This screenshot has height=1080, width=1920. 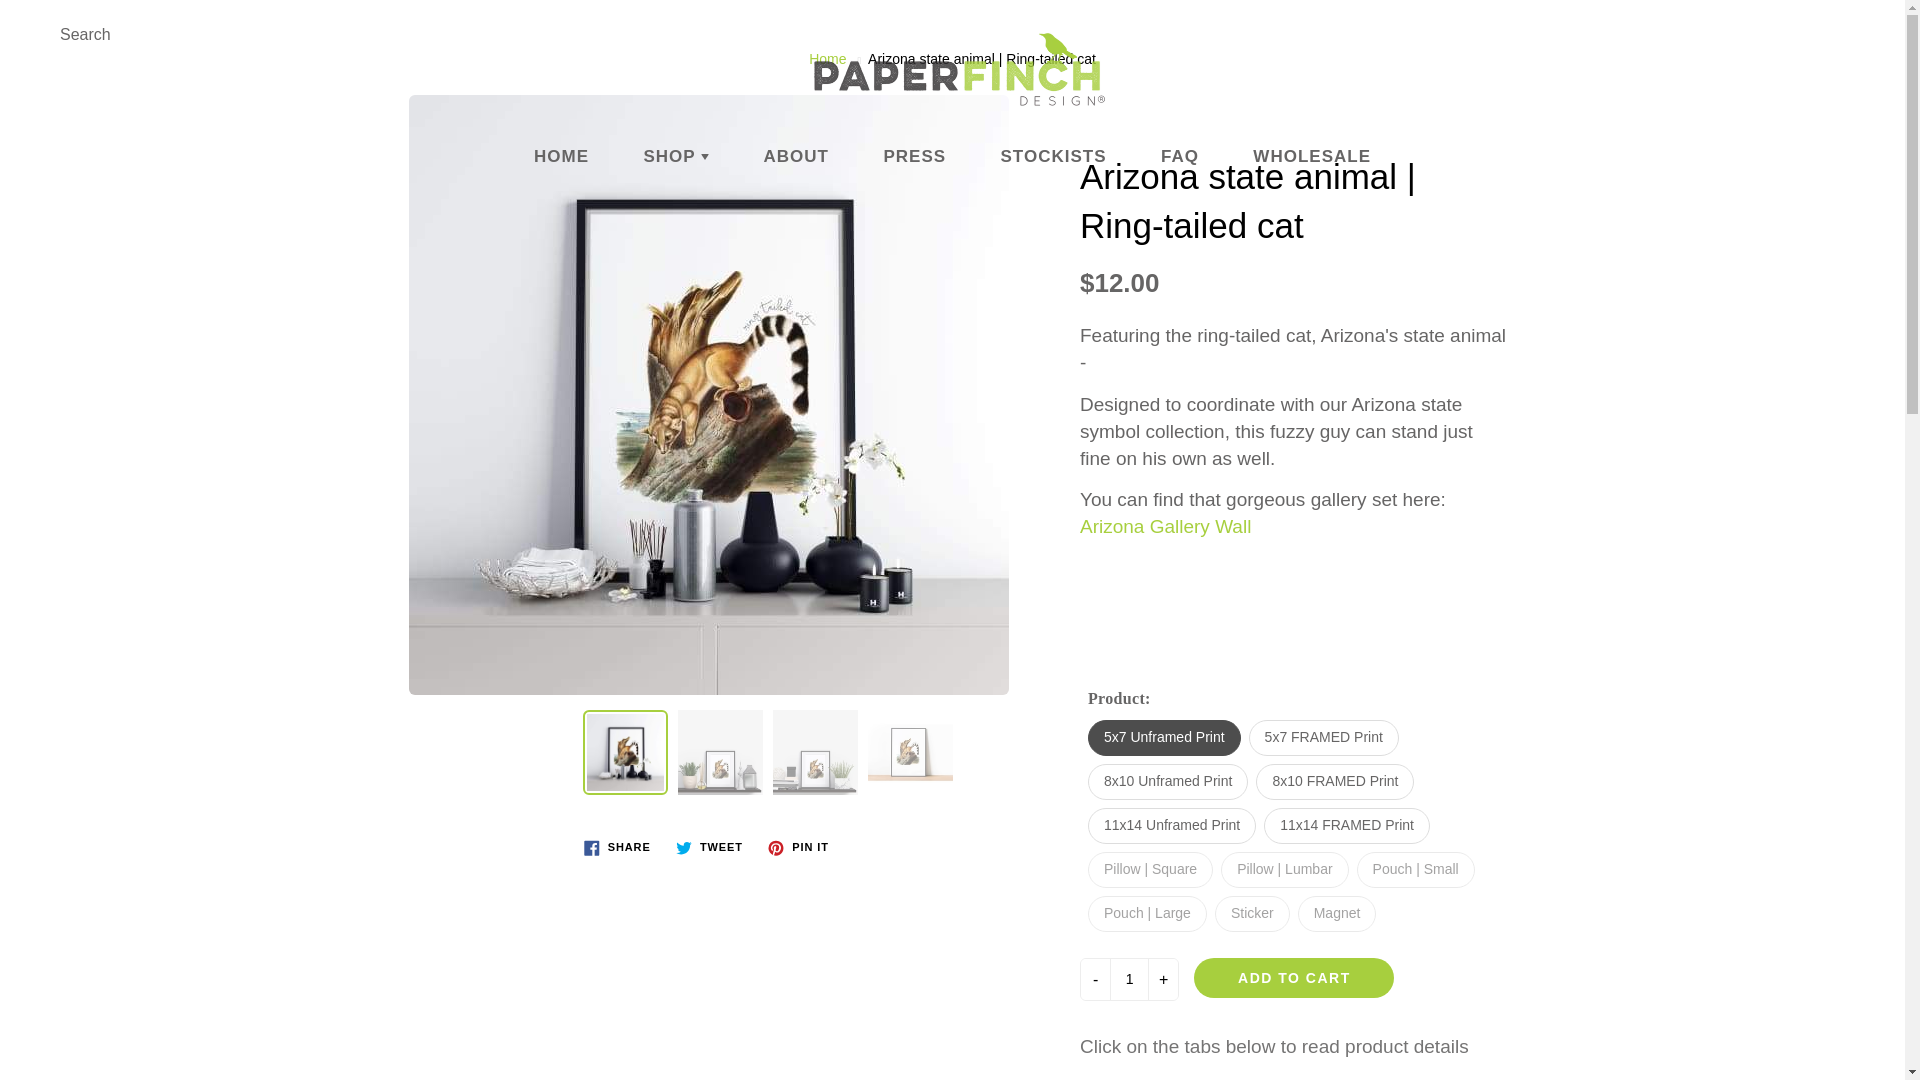 I want to click on Share on Facebook, so click(x=617, y=847).